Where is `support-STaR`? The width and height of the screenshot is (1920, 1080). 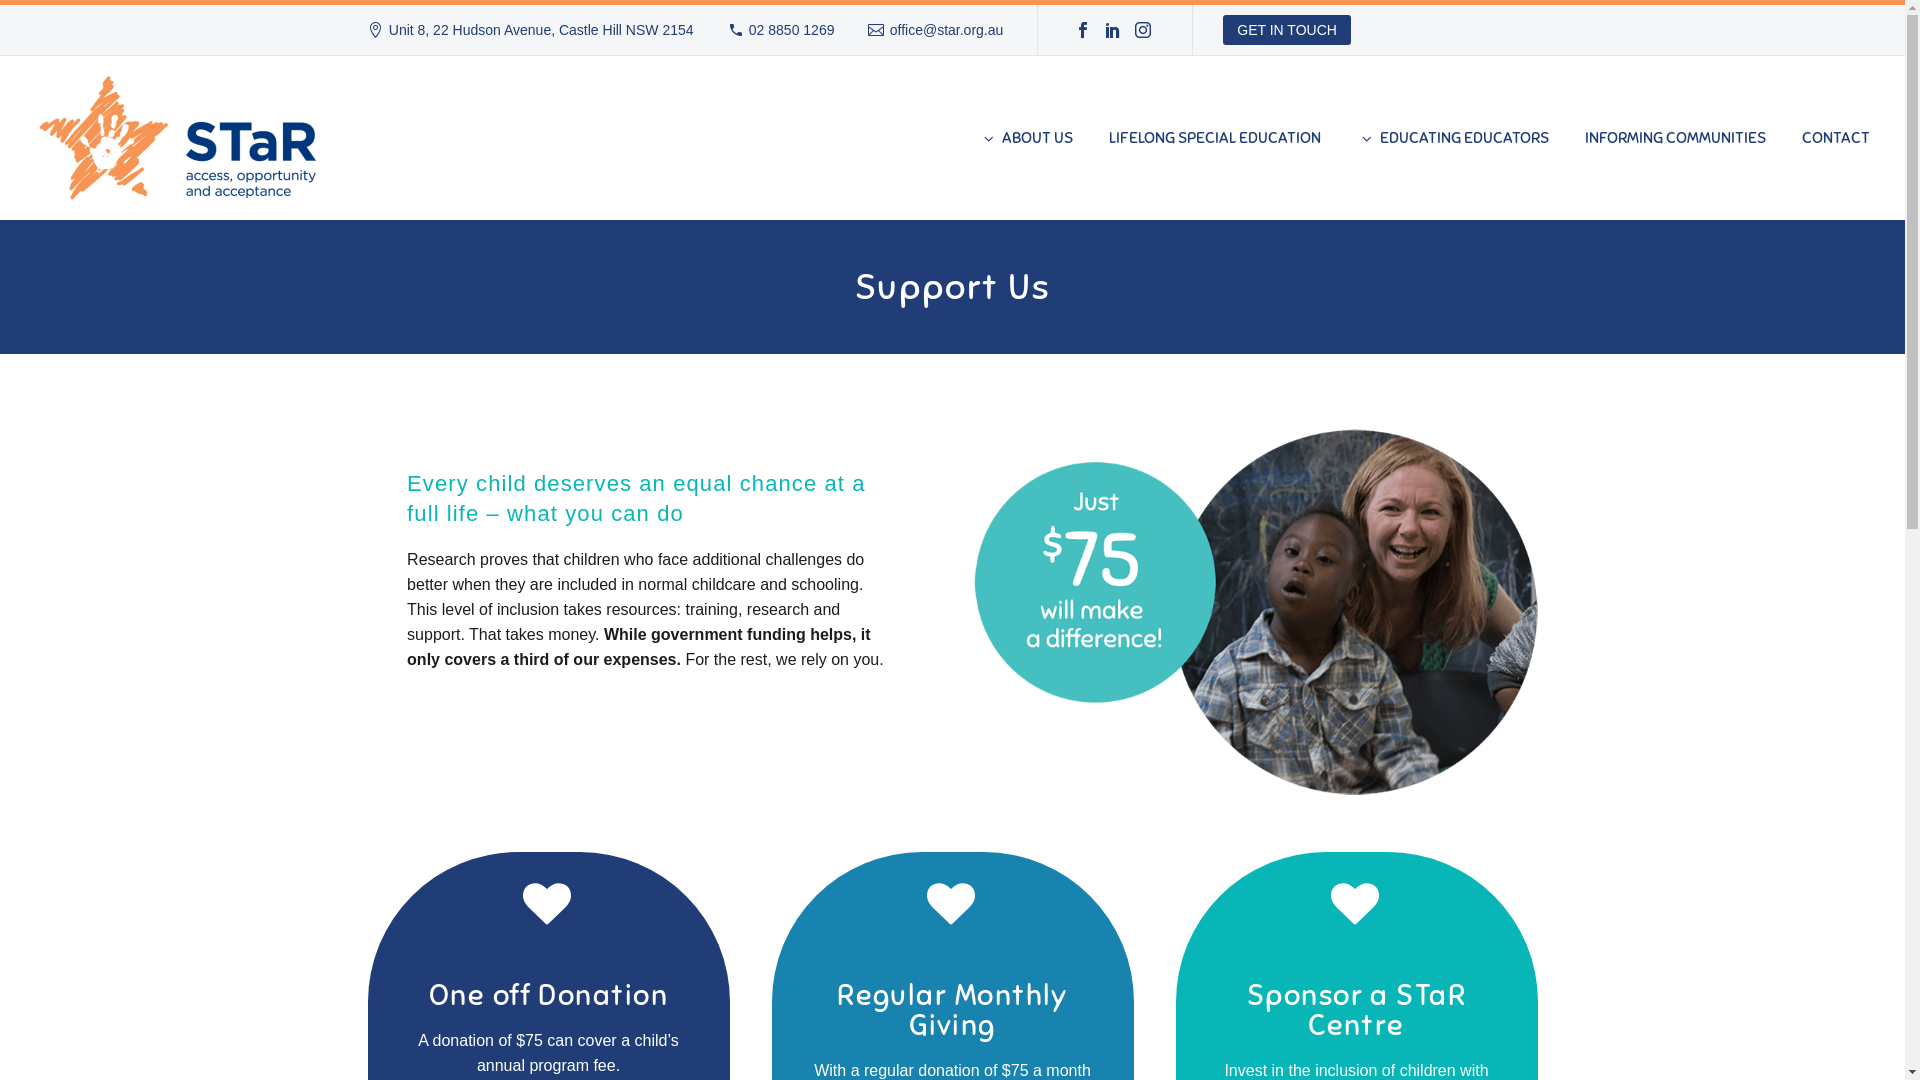 support-STaR is located at coordinates (1256, 612).